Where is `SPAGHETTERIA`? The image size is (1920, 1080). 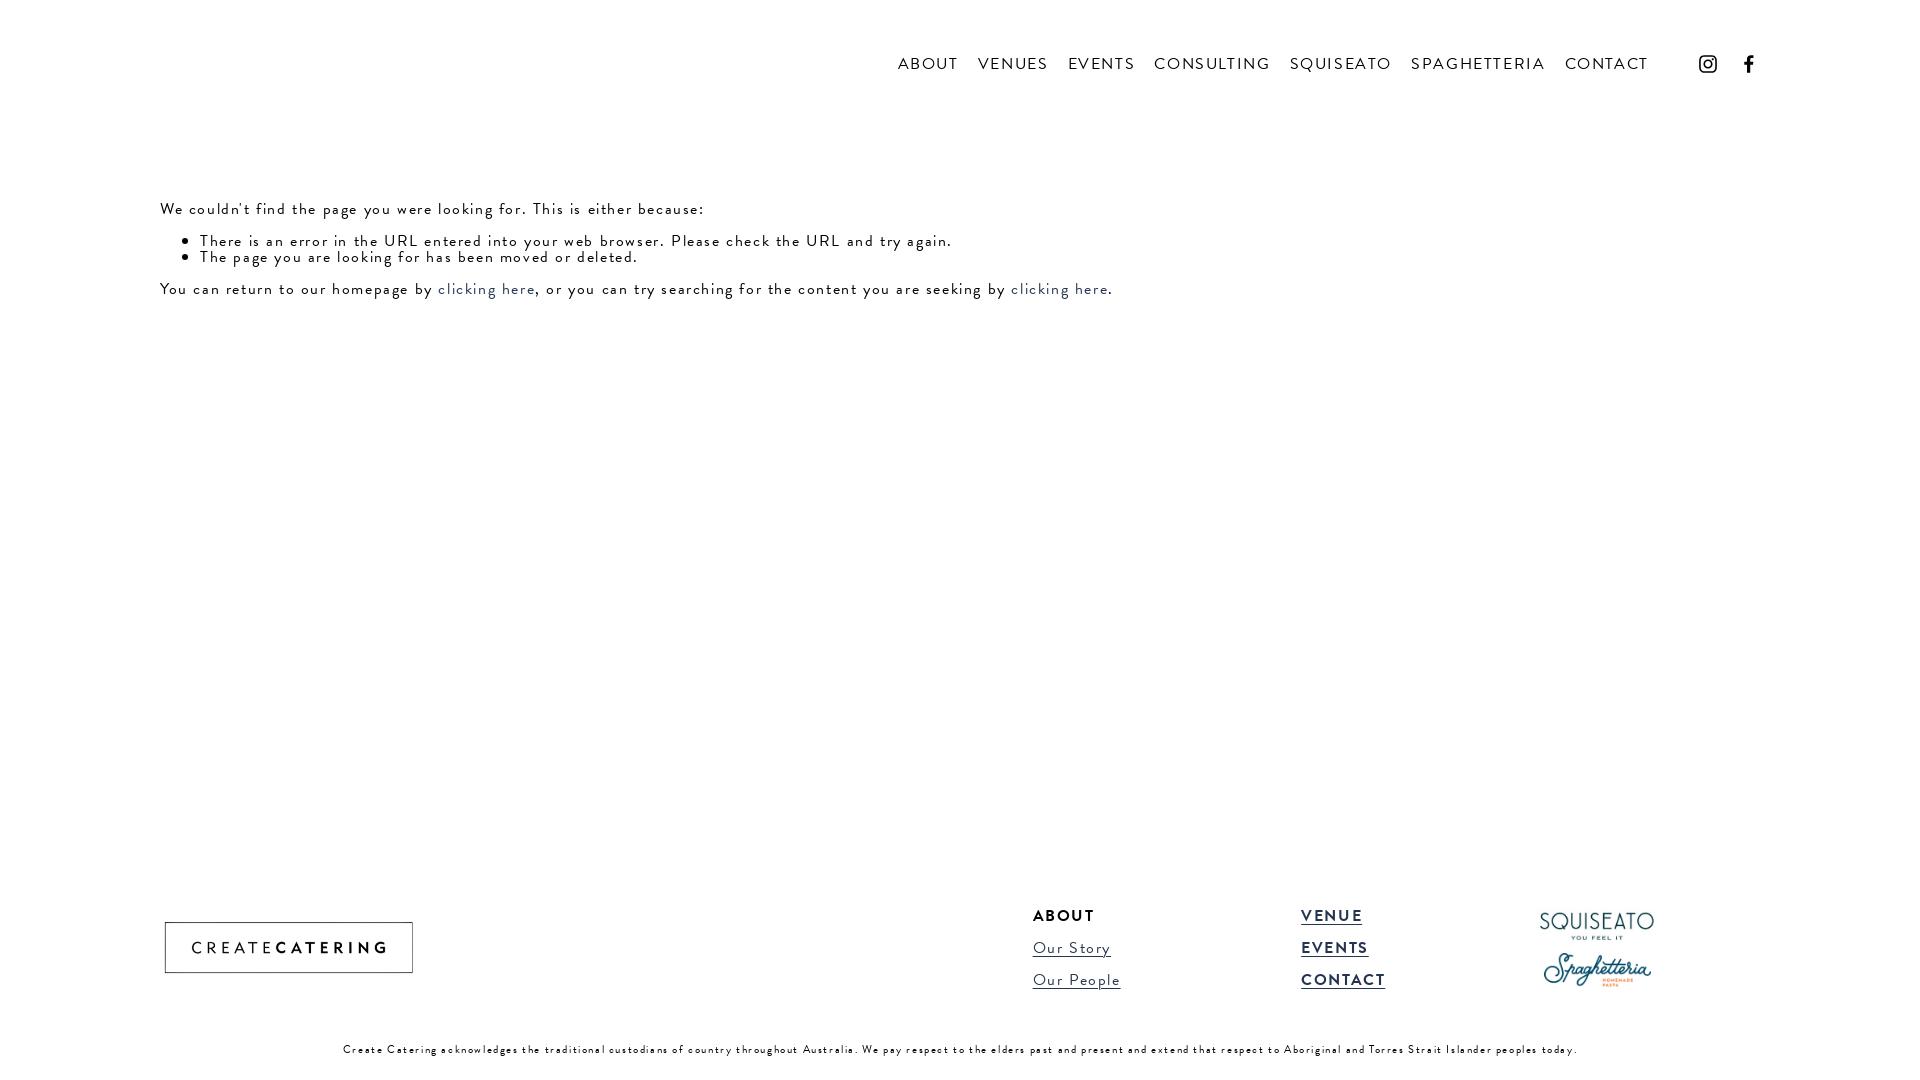 SPAGHETTERIA is located at coordinates (1478, 64).